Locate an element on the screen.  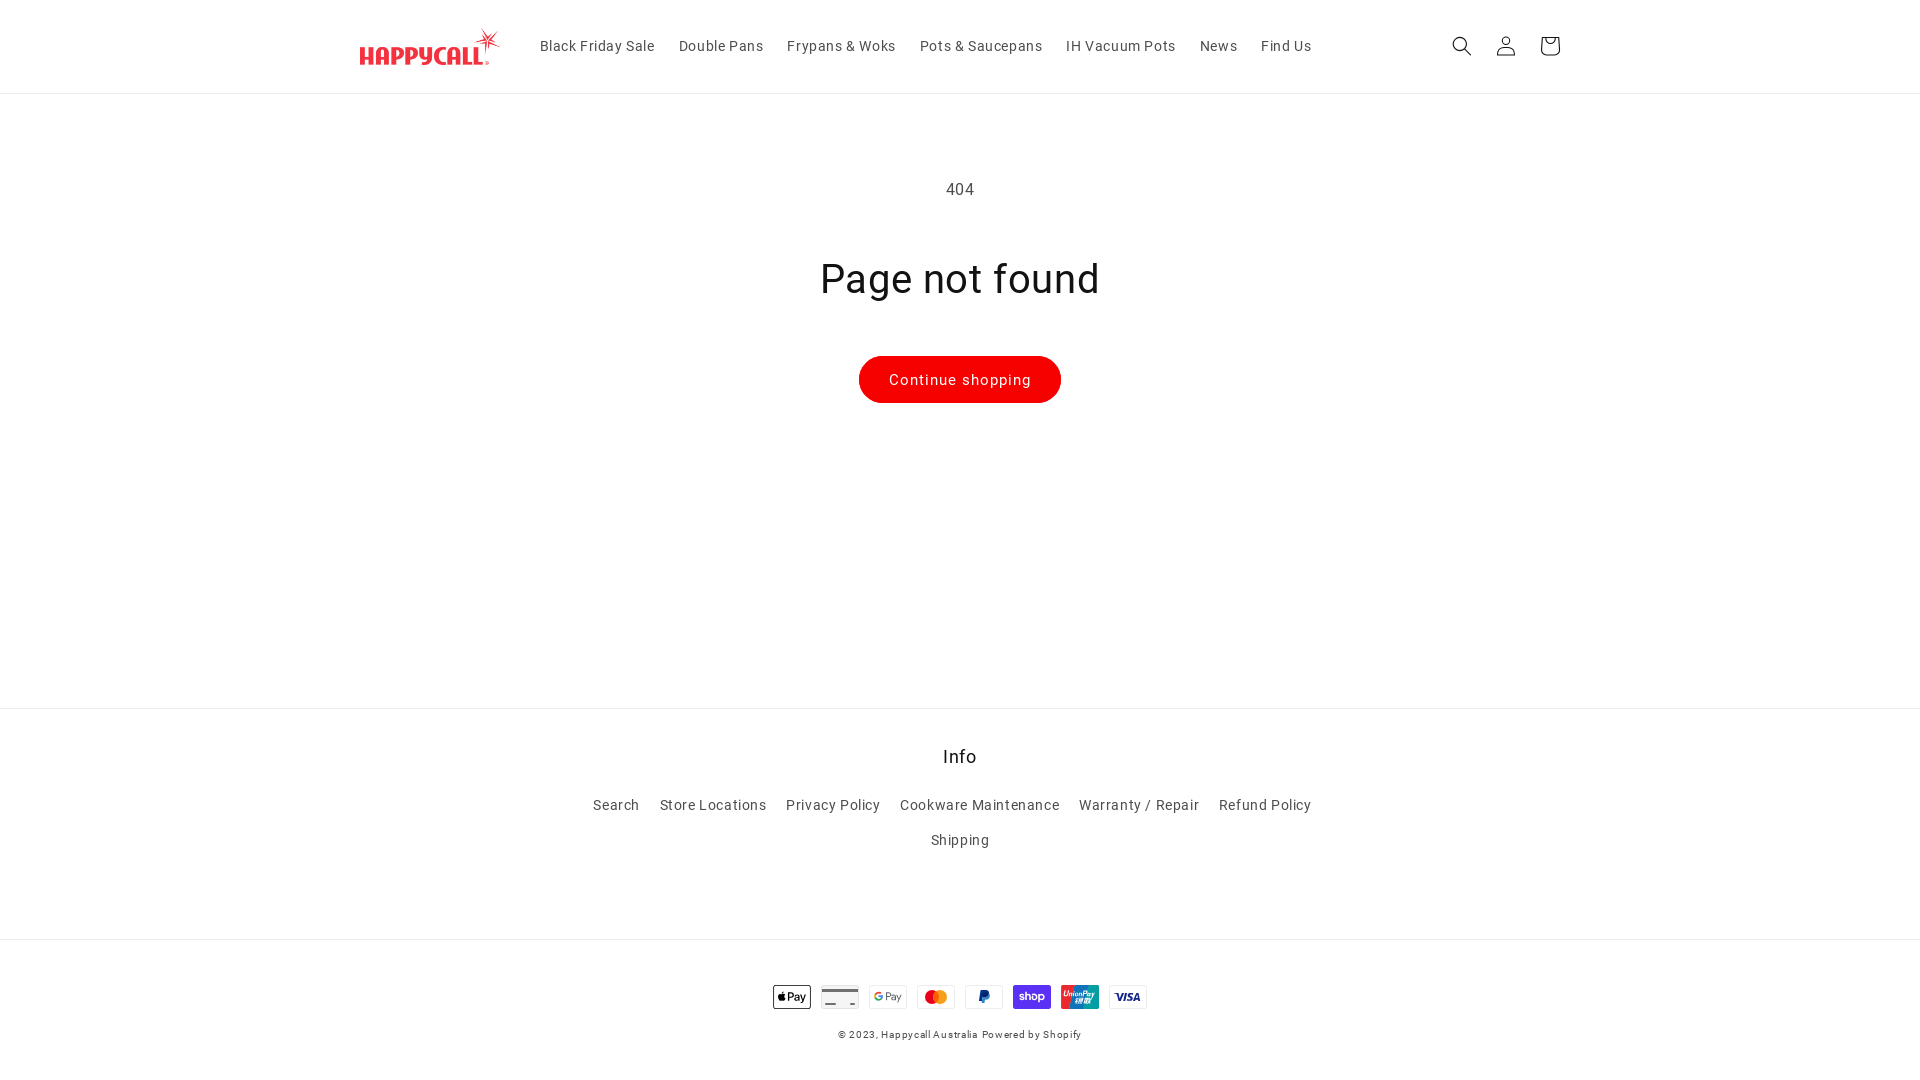
Pots & Saucepans is located at coordinates (982, 46).